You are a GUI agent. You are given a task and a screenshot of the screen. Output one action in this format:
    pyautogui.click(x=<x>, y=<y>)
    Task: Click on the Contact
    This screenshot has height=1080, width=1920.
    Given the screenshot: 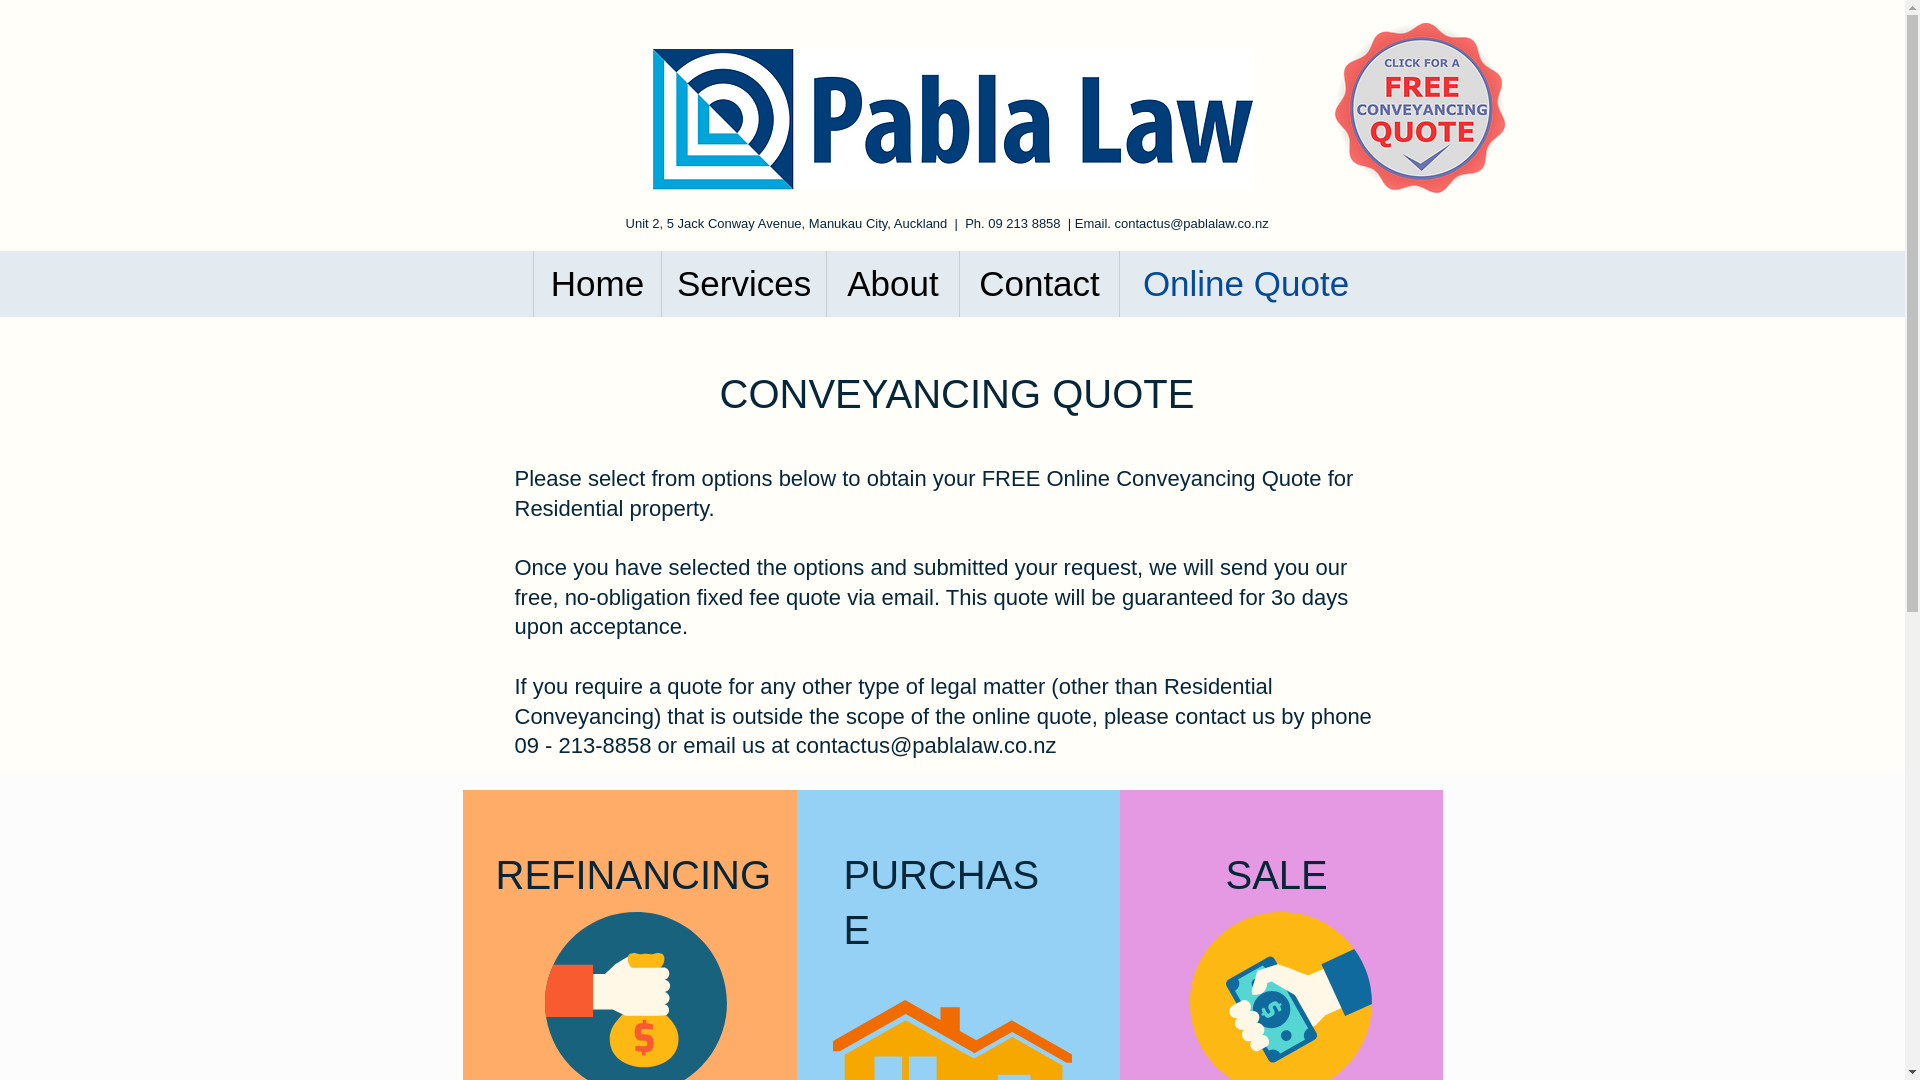 What is the action you would take?
    pyautogui.click(x=1038, y=284)
    